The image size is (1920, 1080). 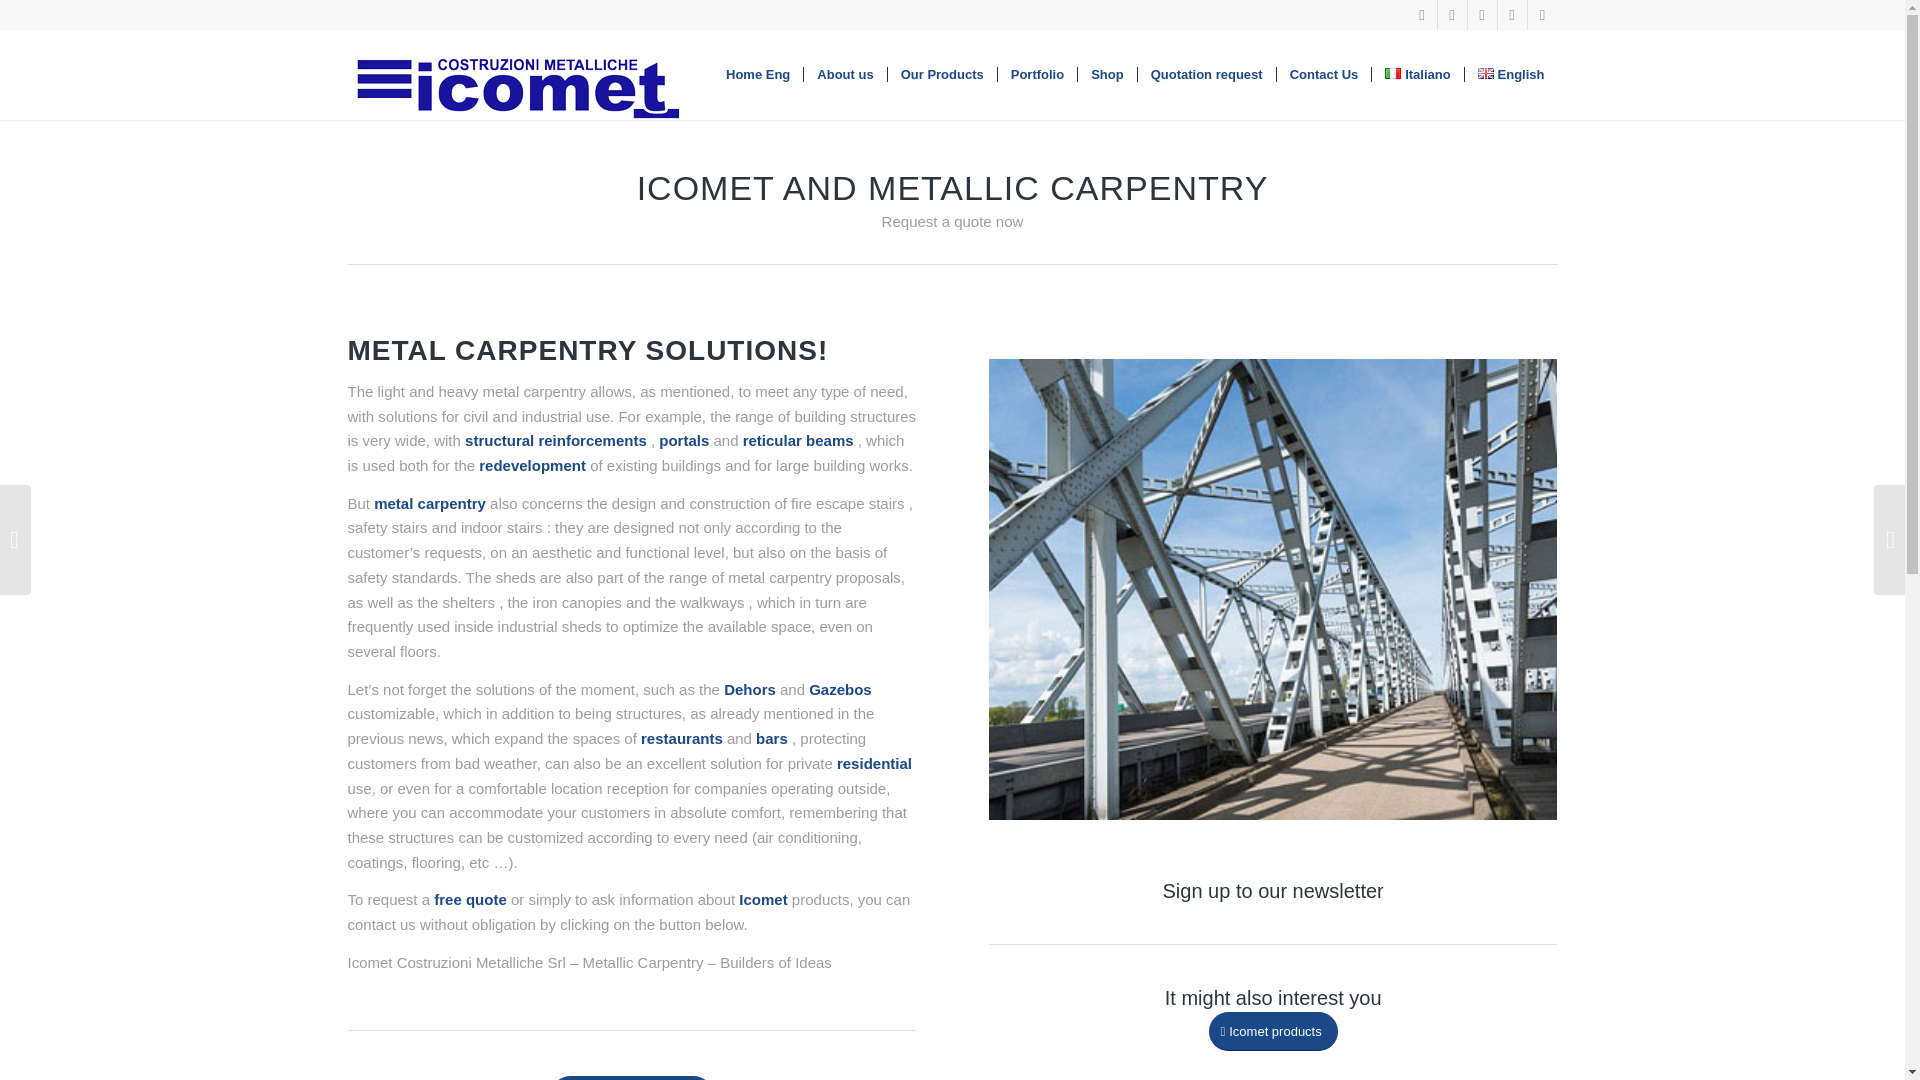 What do you see at coordinates (1324, 74) in the screenshot?
I see `Contact Us` at bounding box center [1324, 74].